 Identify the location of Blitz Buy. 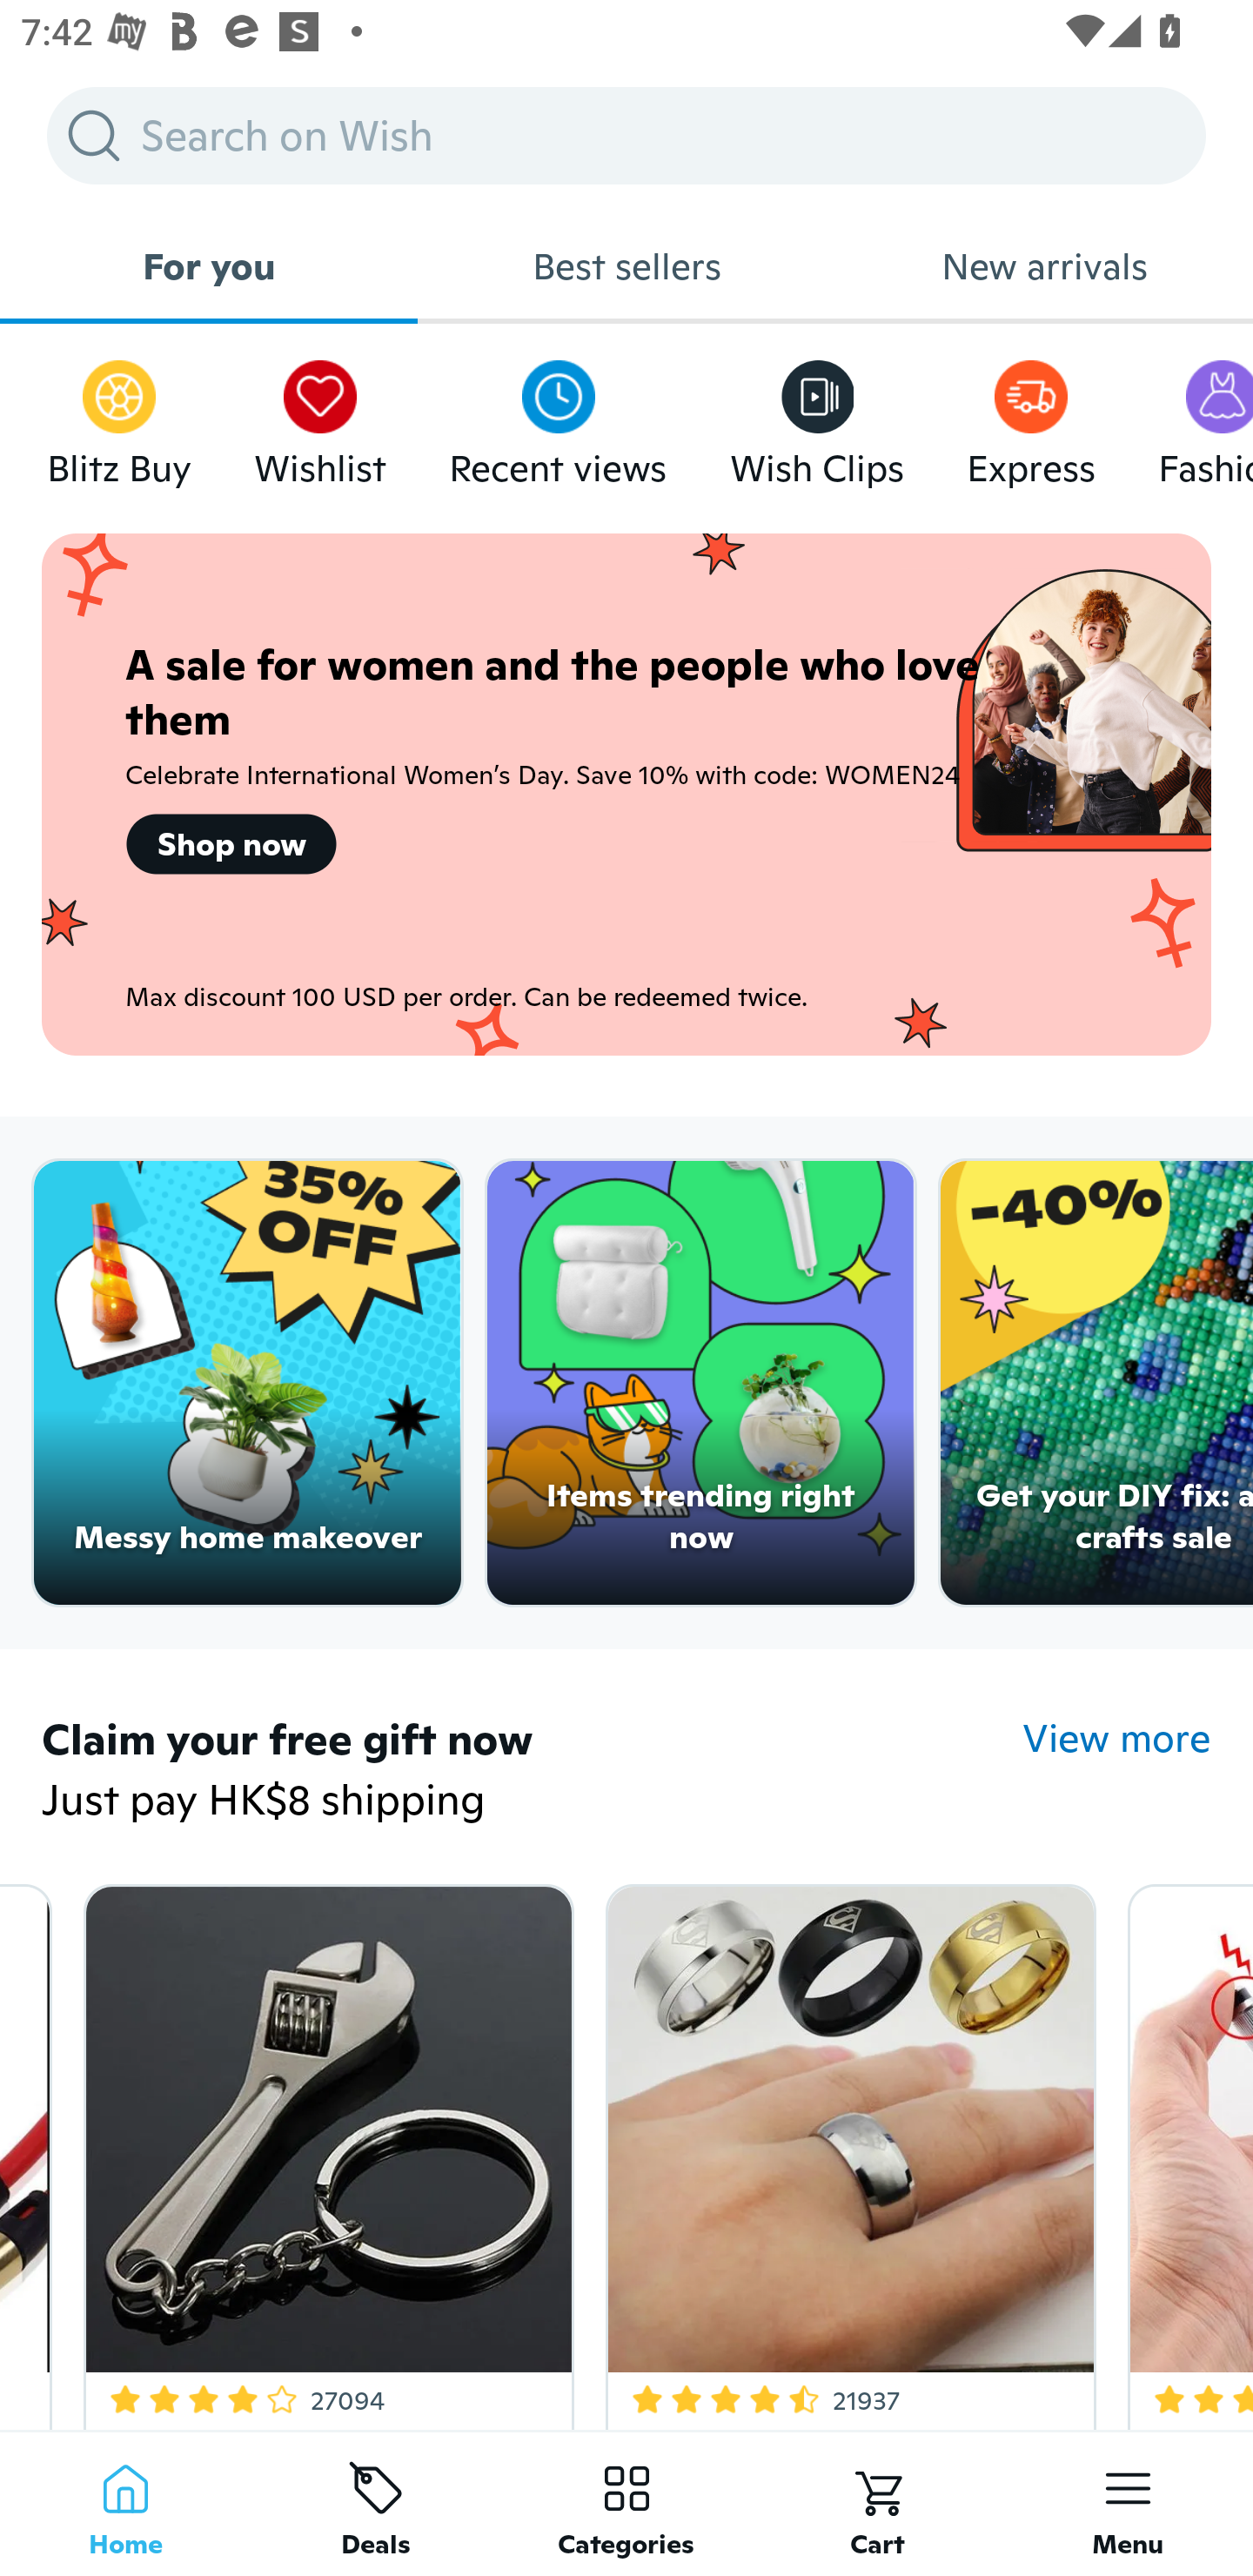
(119, 416).